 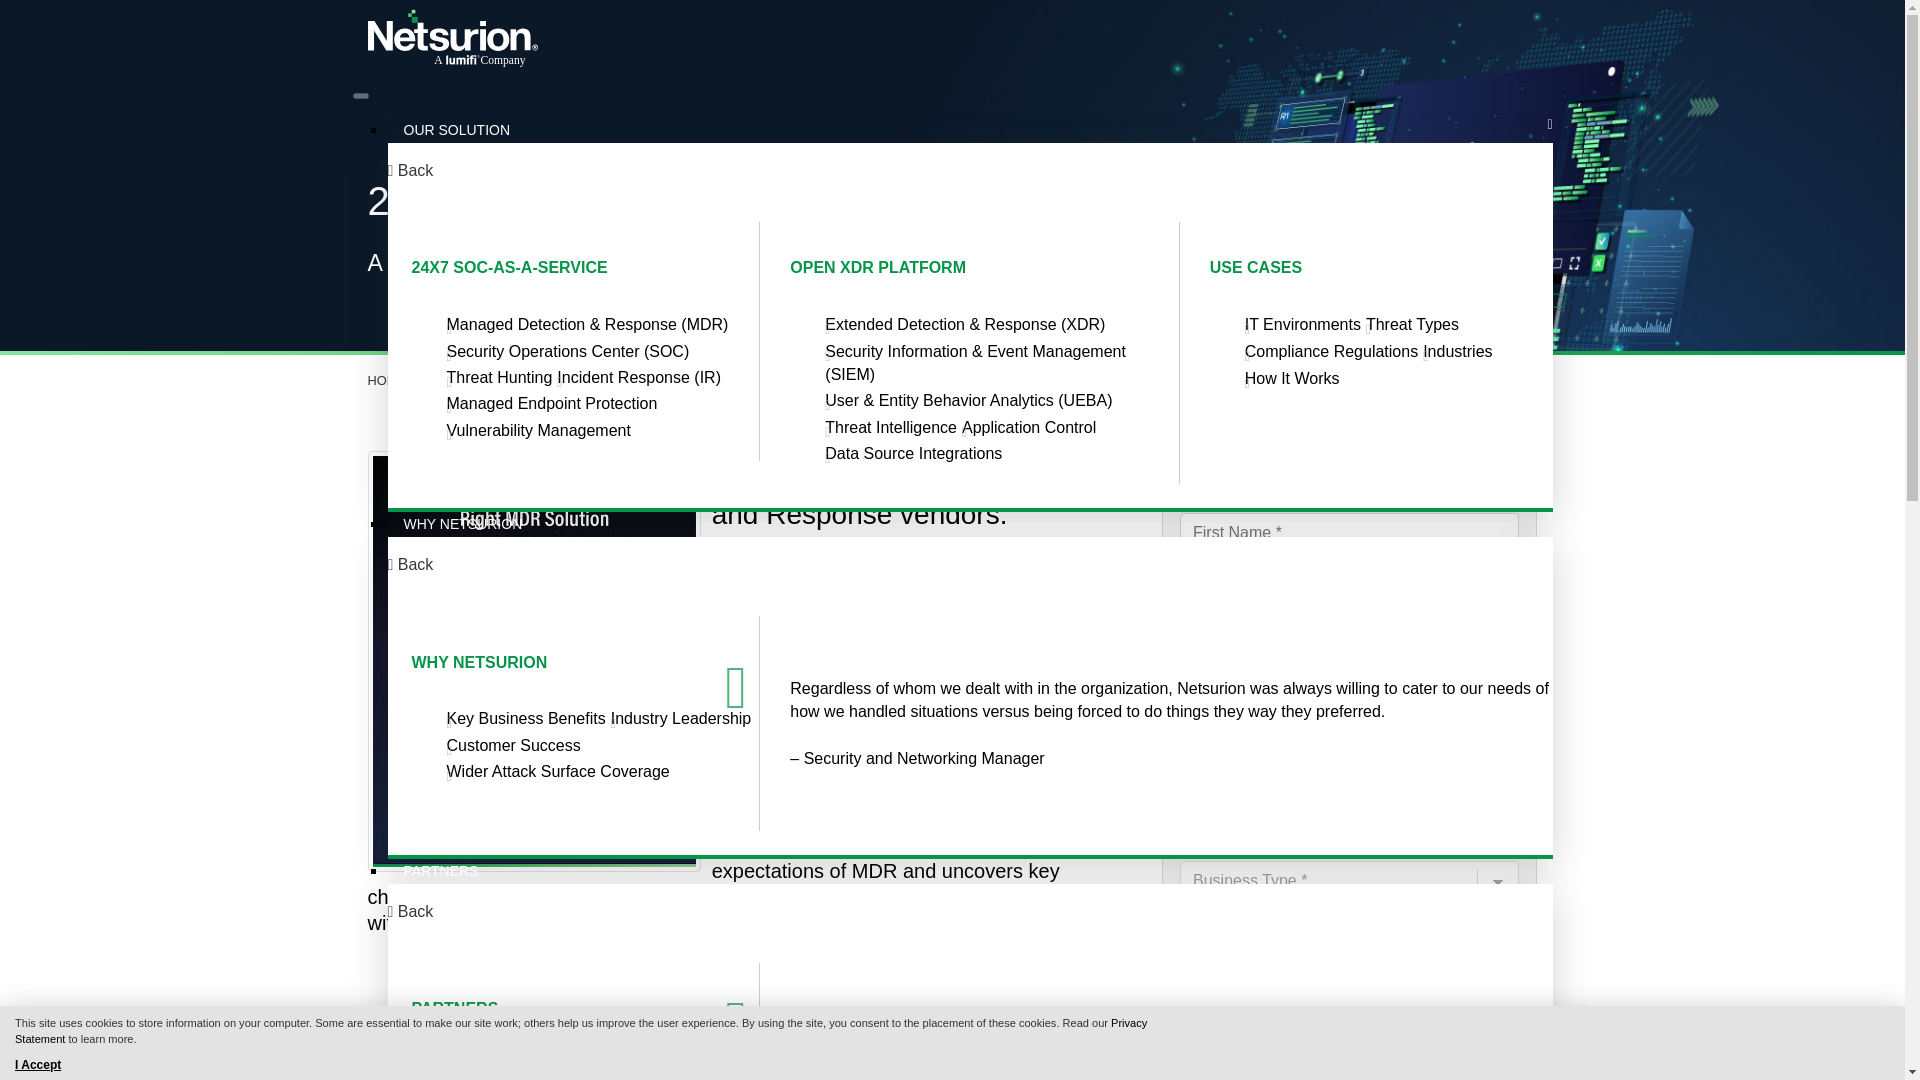 I want to click on Threat Intelligence, so click(x=890, y=428).